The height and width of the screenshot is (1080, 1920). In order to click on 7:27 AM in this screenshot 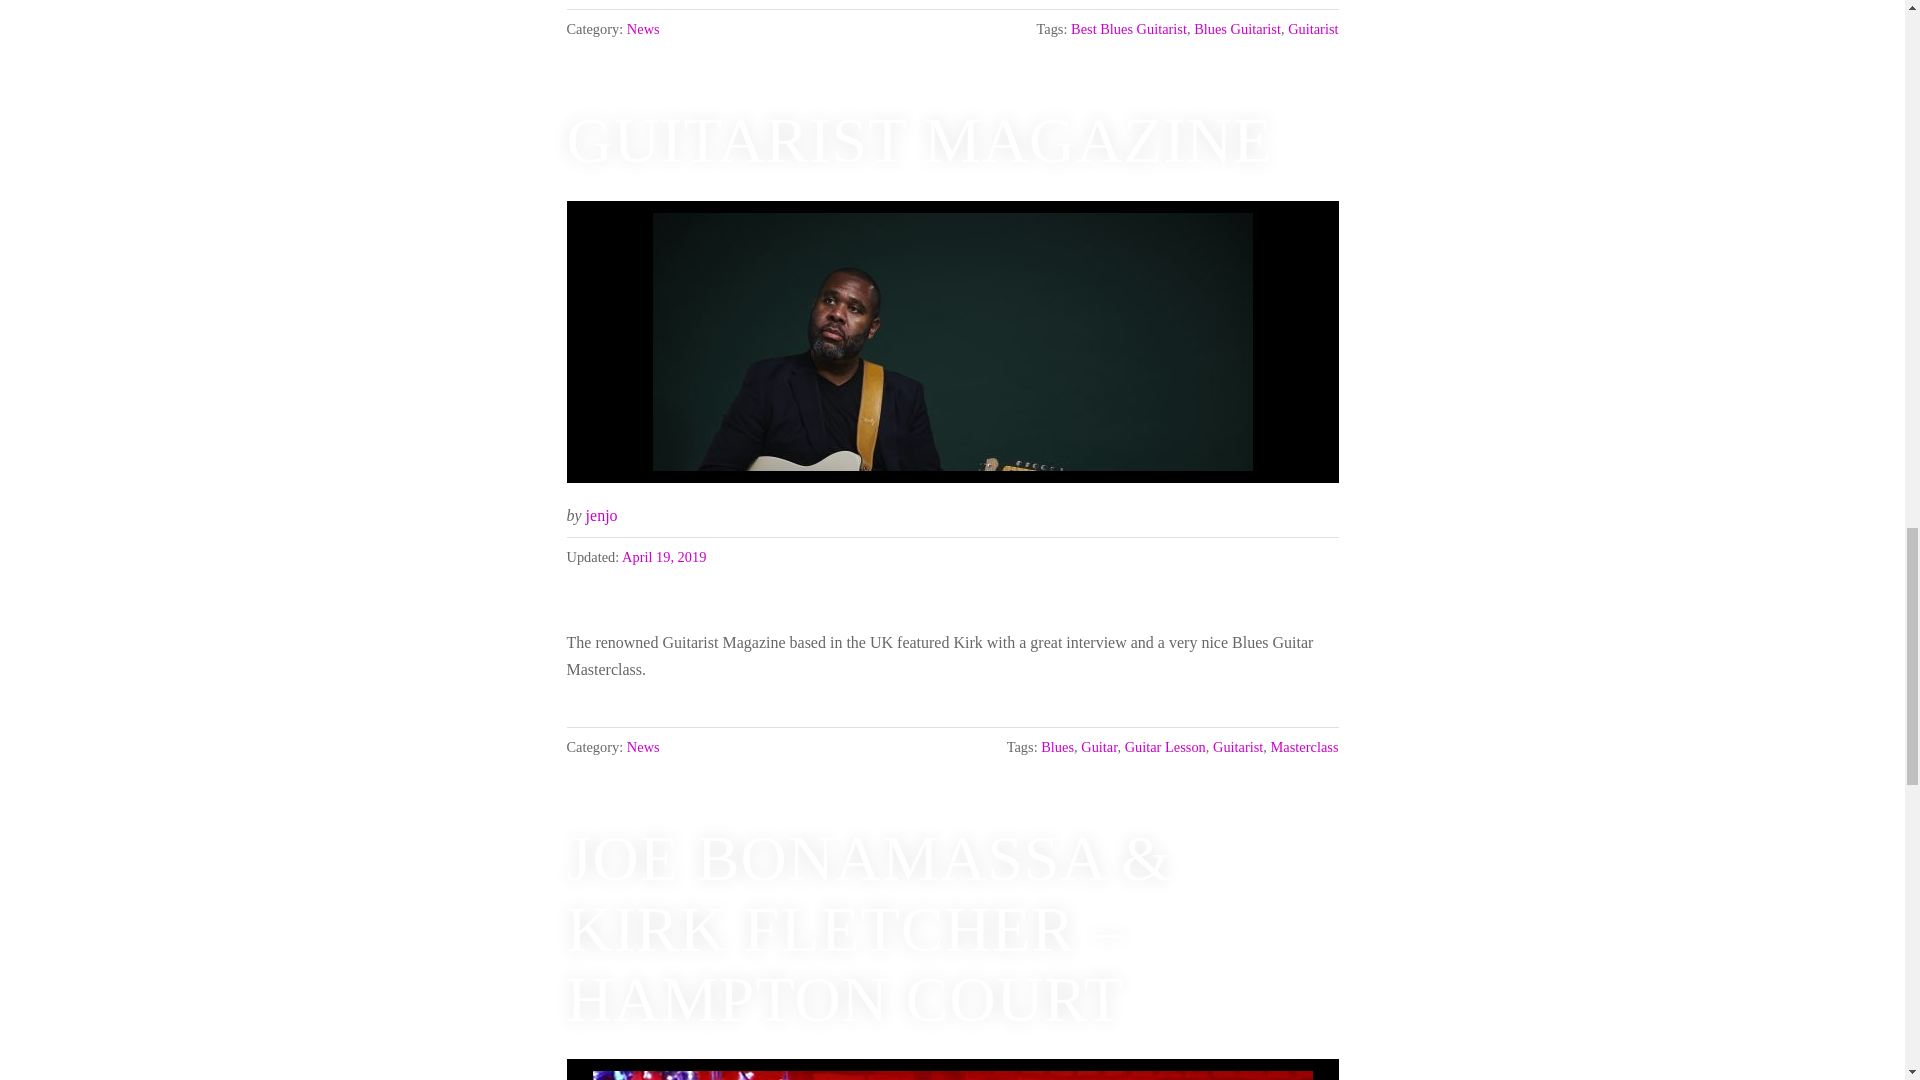, I will do `click(664, 556)`.